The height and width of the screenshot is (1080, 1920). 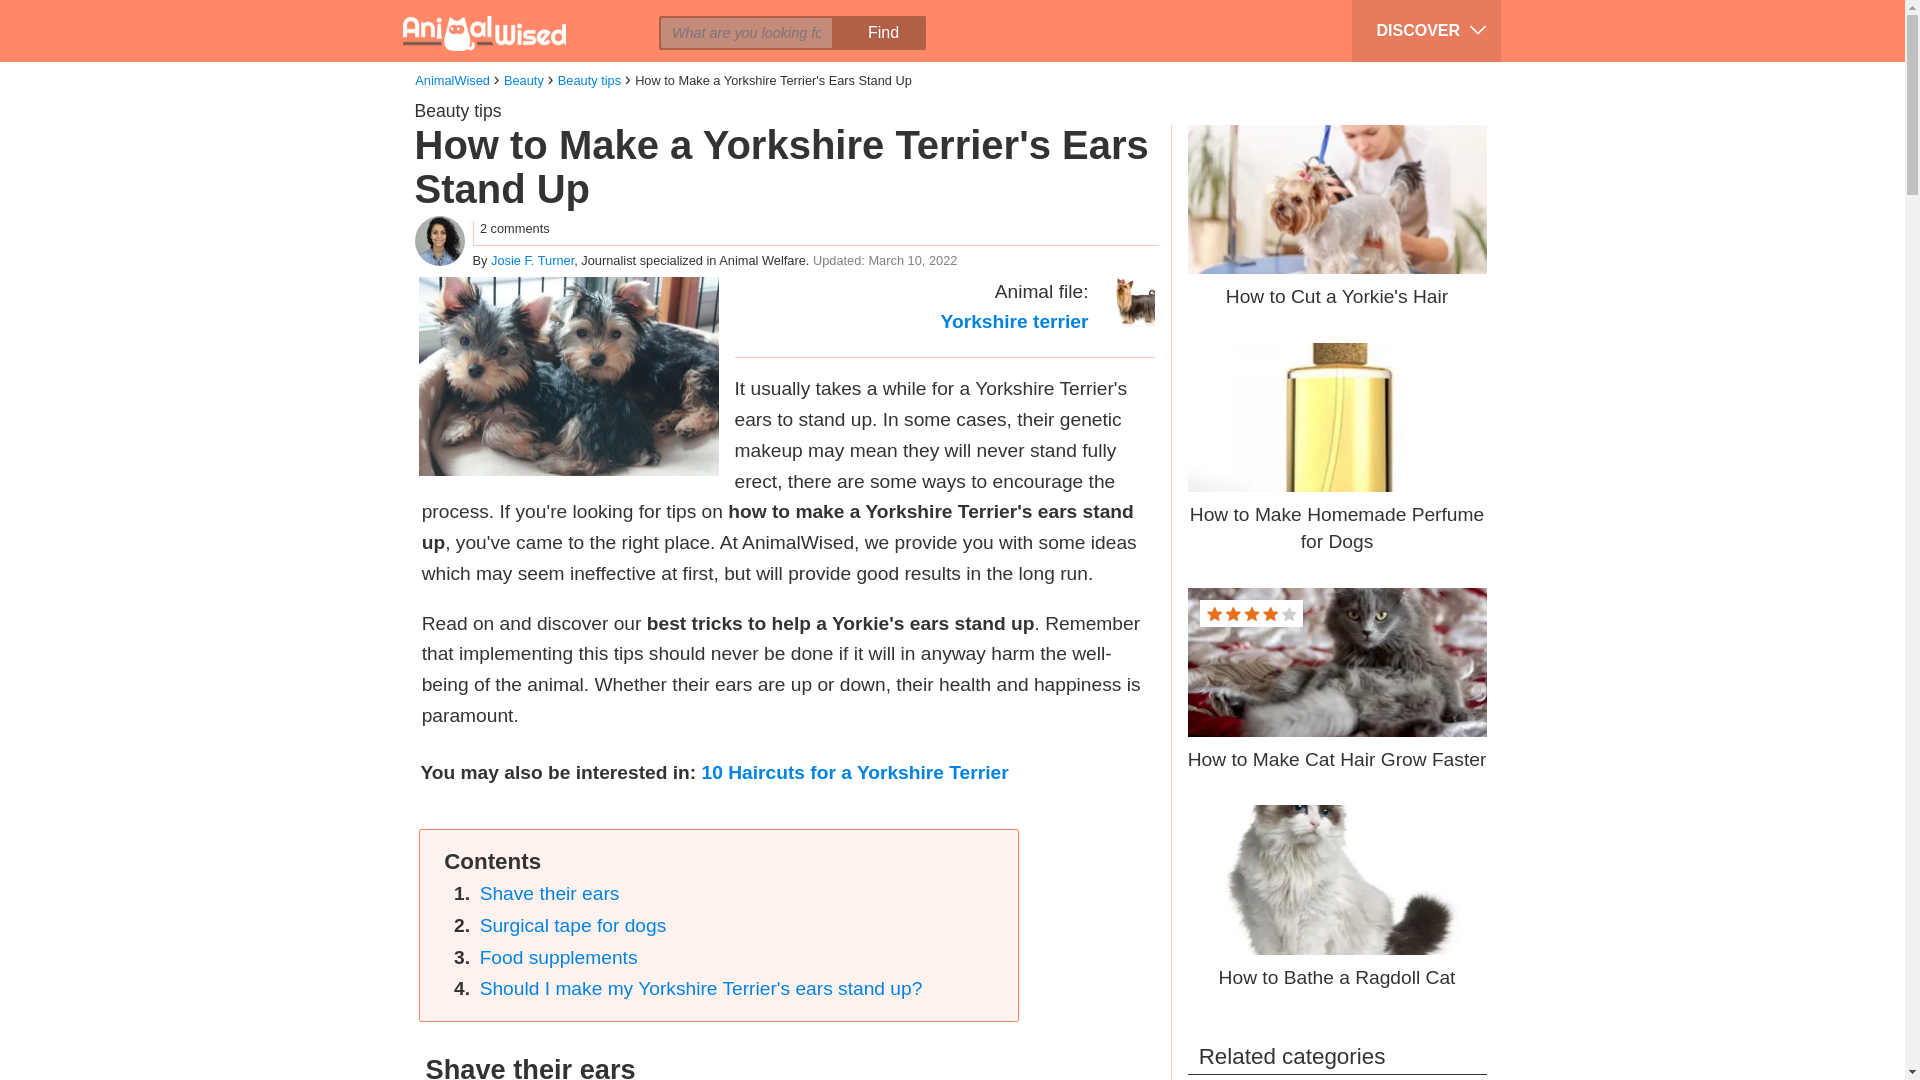 What do you see at coordinates (458, 110) in the screenshot?
I see `Beauty tips` at bounding box center [458, 110].